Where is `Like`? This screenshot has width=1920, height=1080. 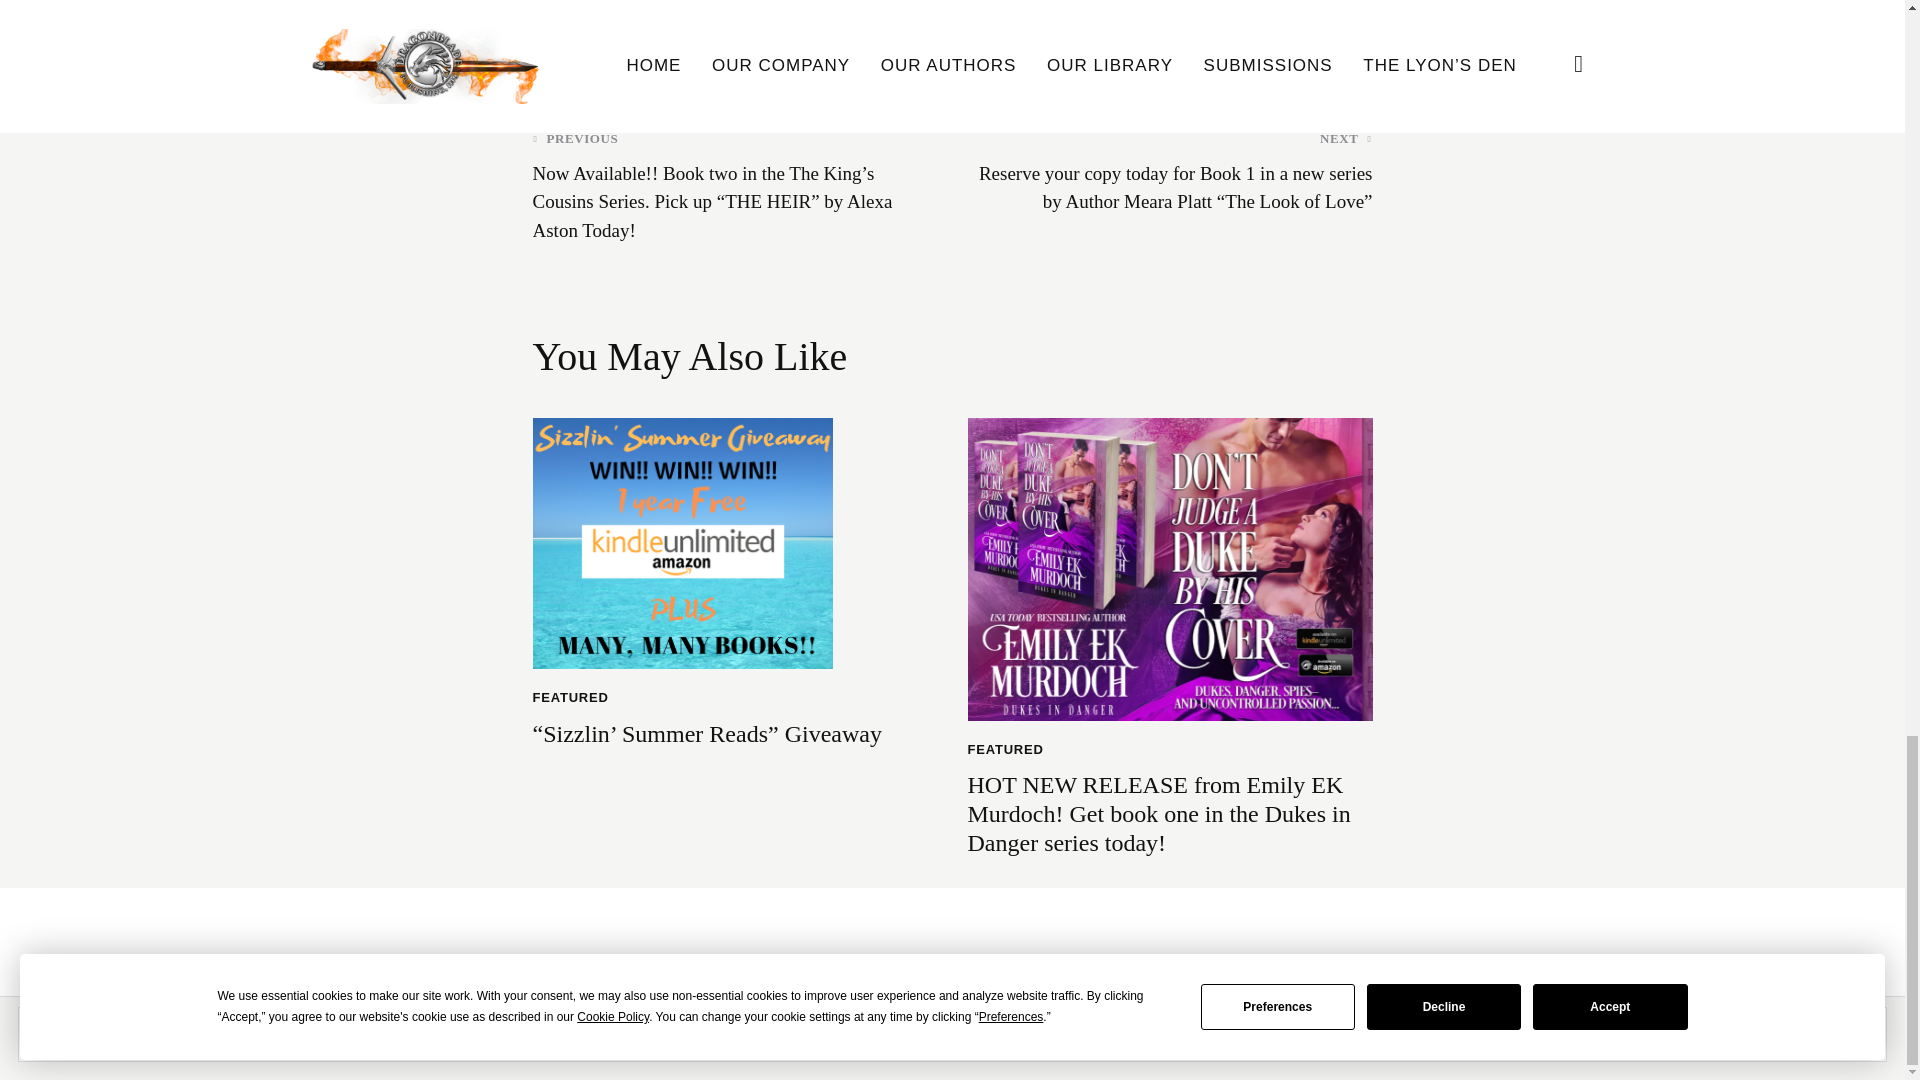 Like is located at coordinates (561, 19).